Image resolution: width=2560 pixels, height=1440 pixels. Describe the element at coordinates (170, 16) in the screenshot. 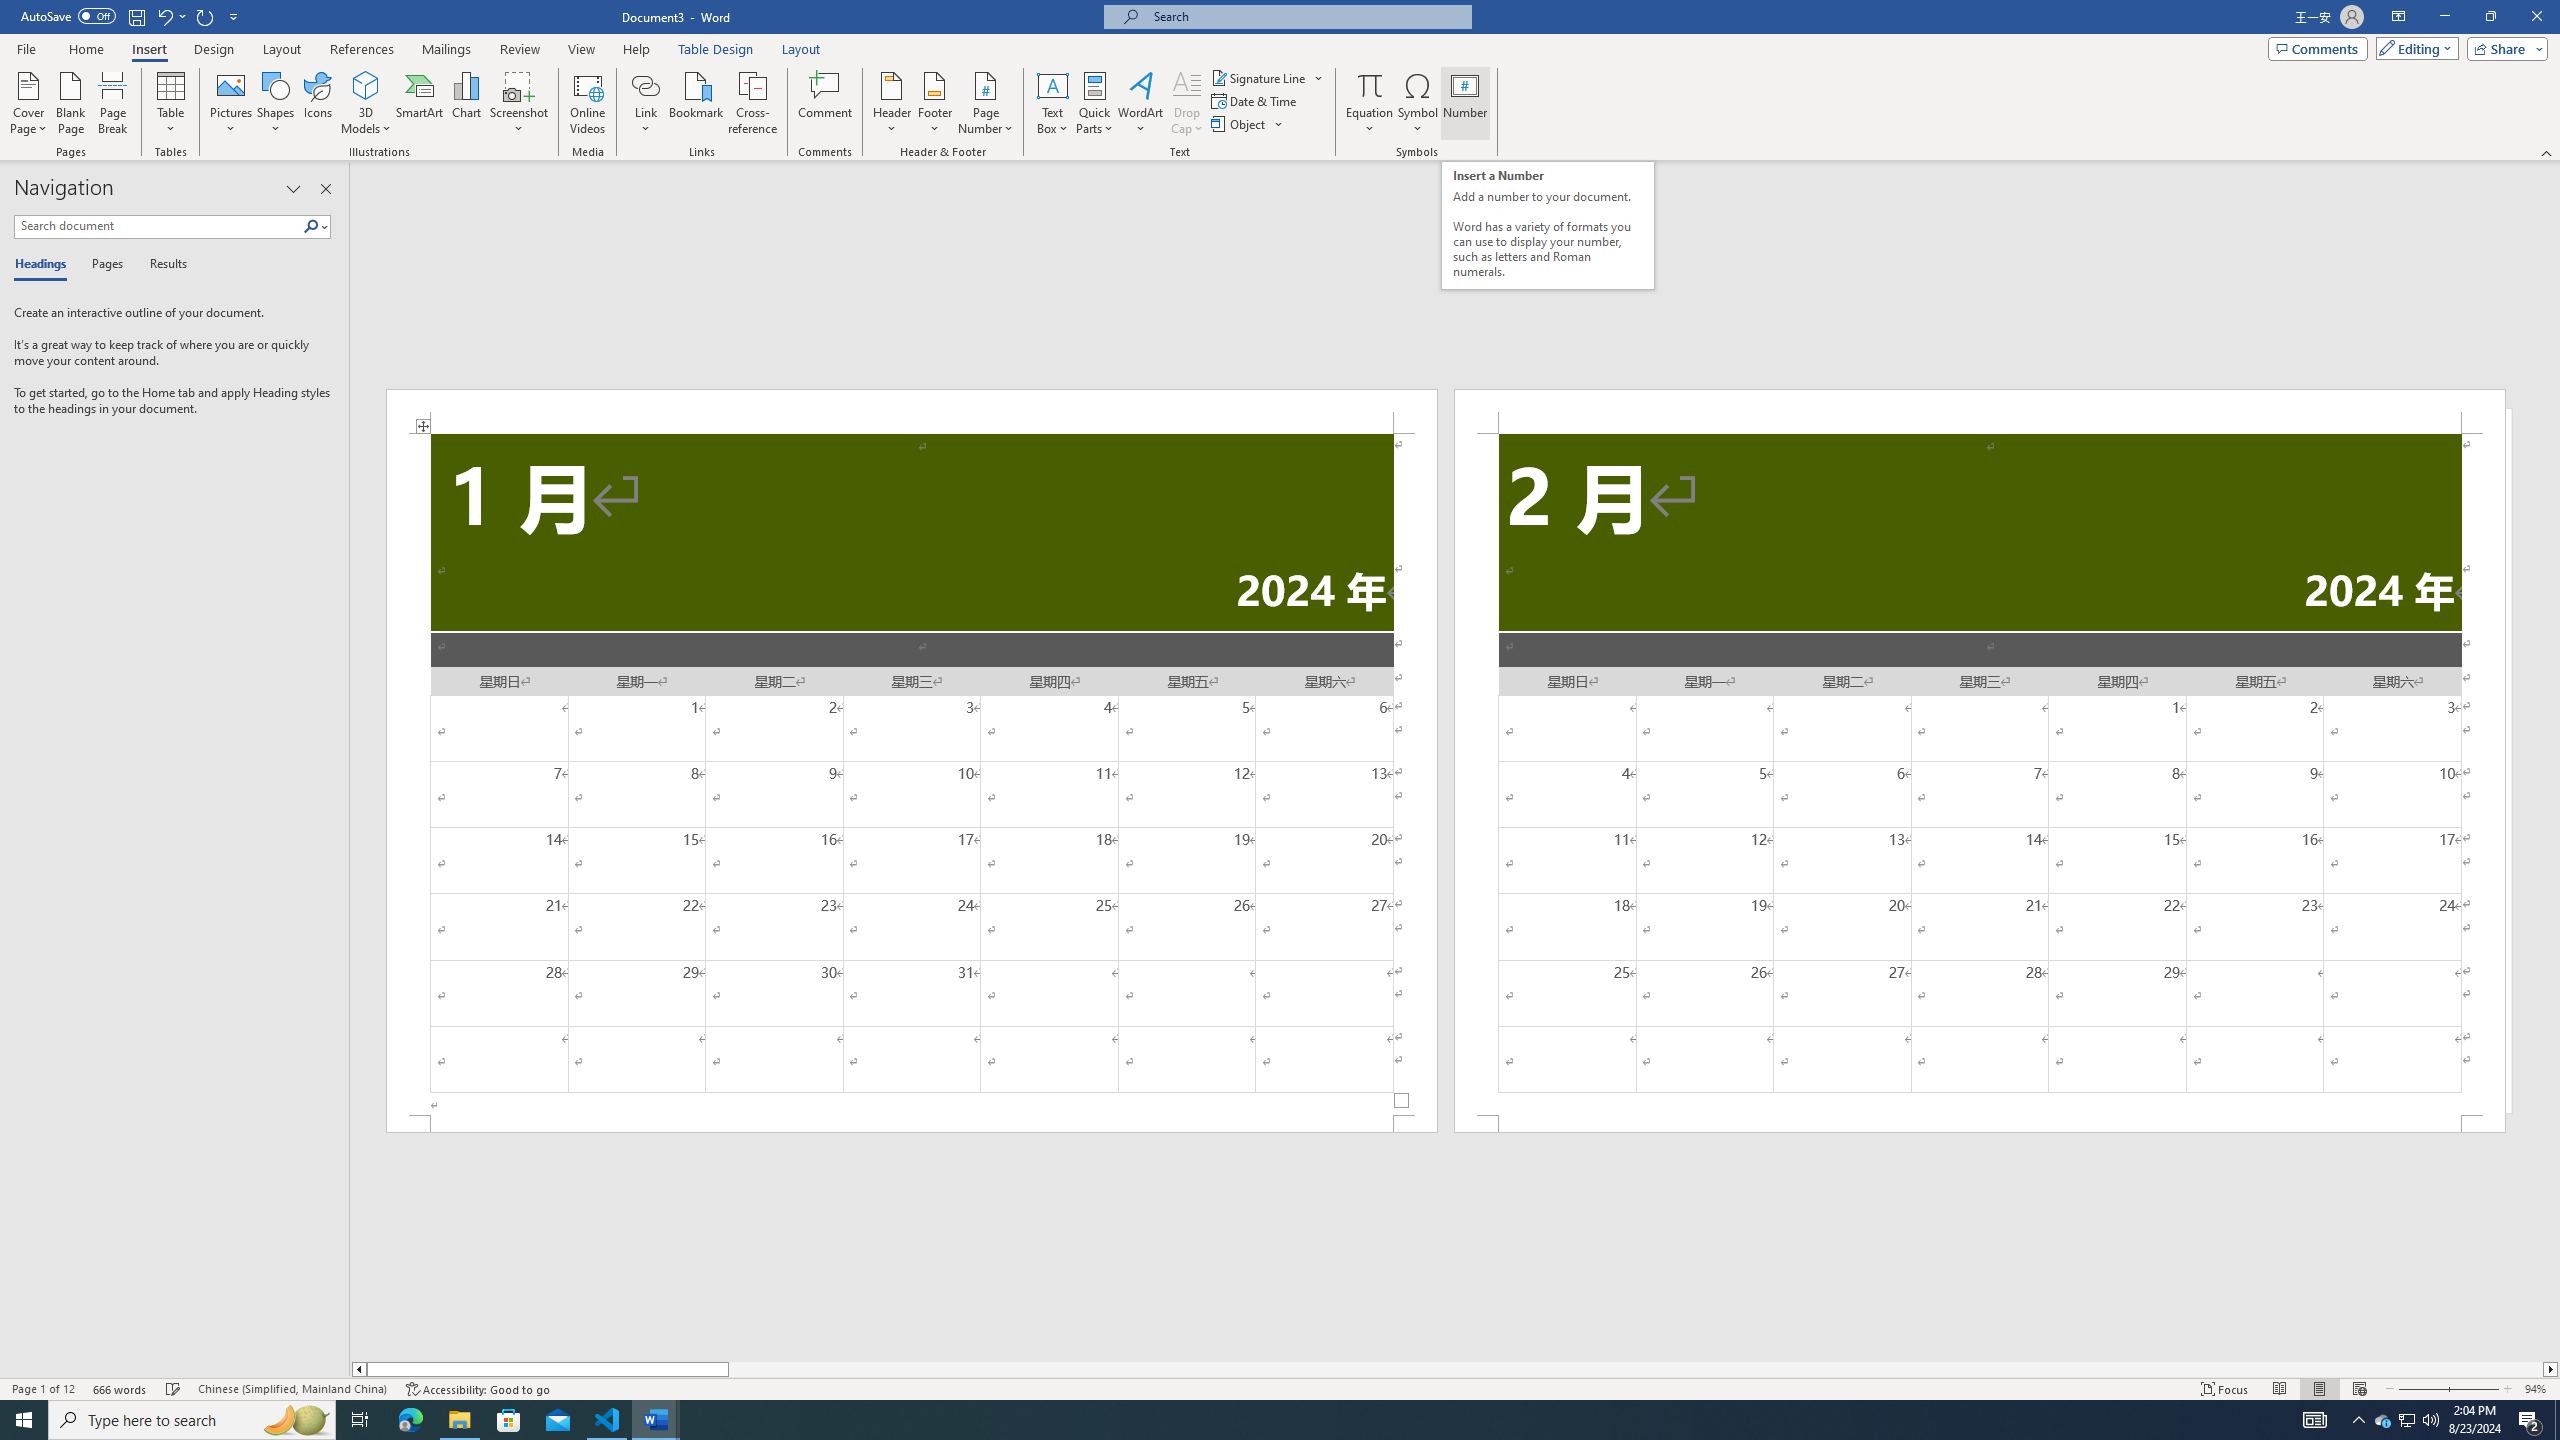

I see `Undo Increase Indent` at that location.